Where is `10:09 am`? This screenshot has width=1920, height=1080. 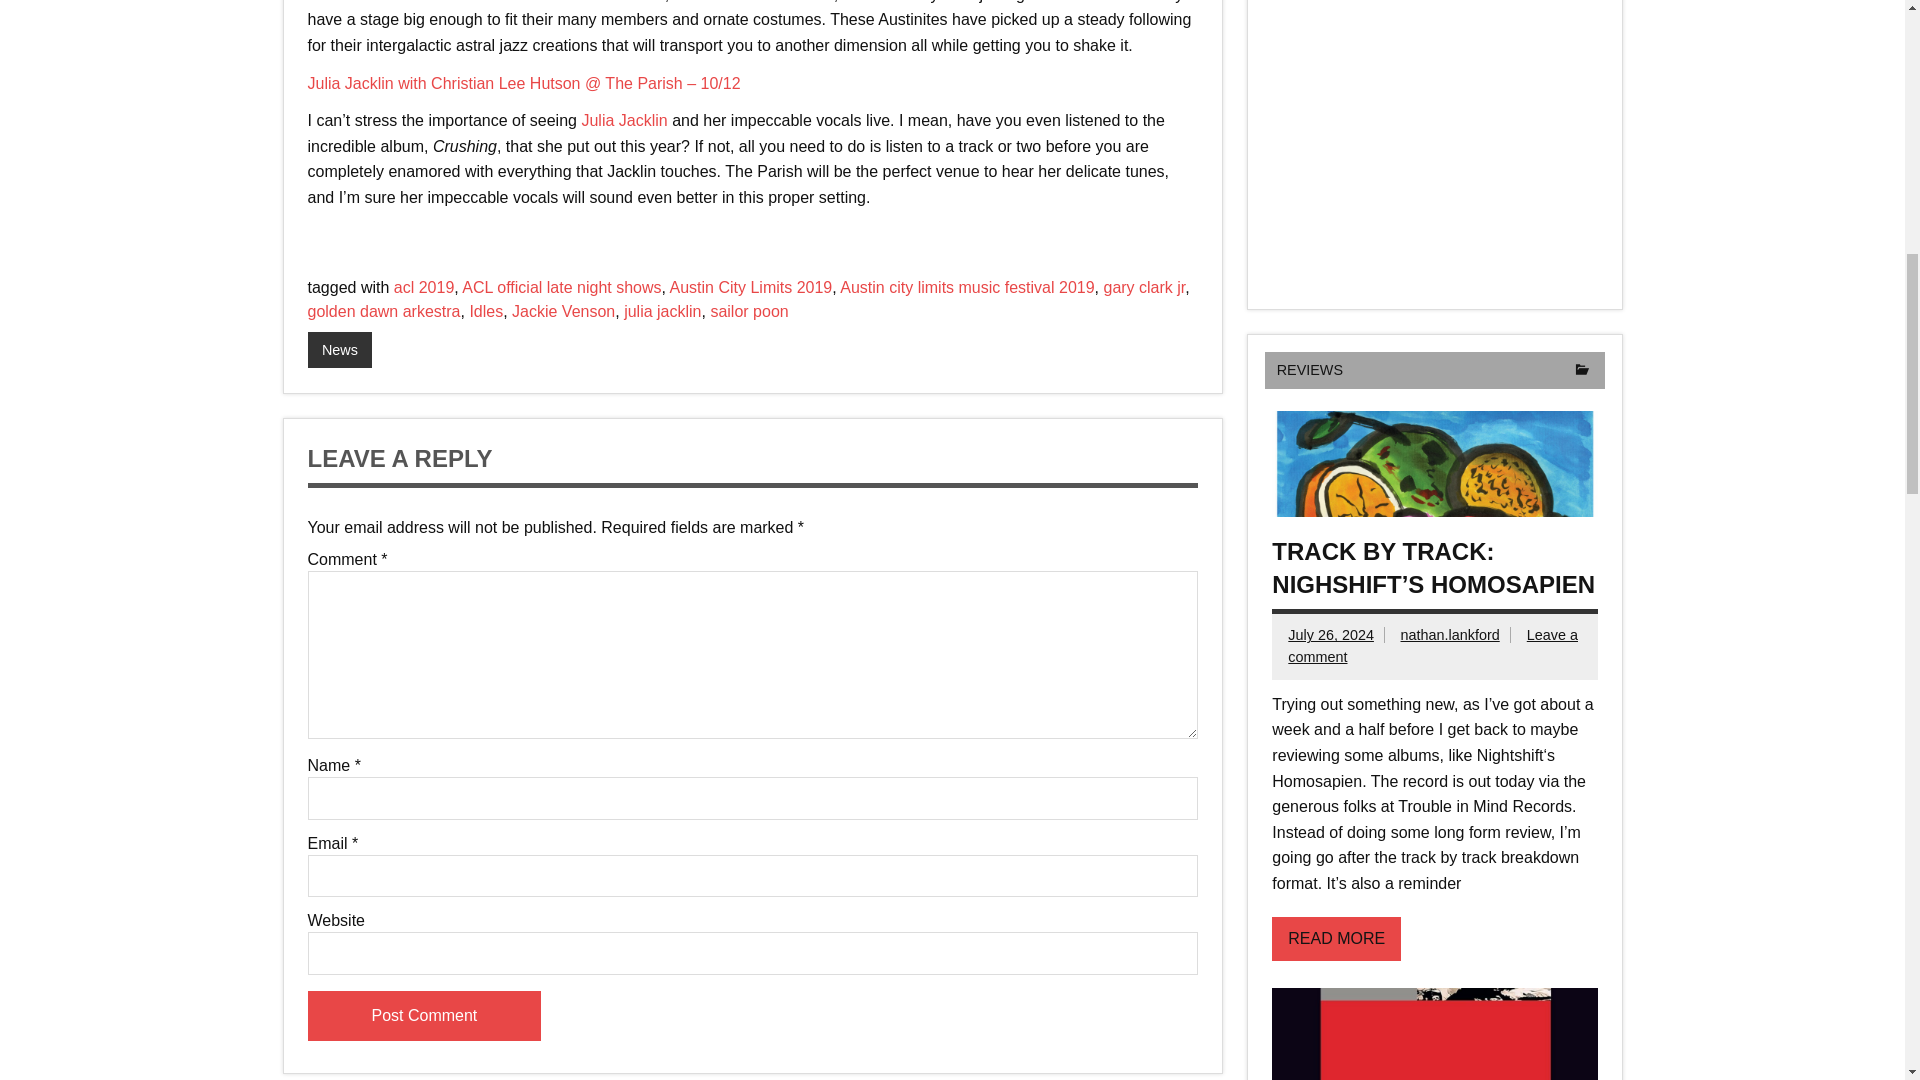 10:09 am is located at coordinates (1331, 634).